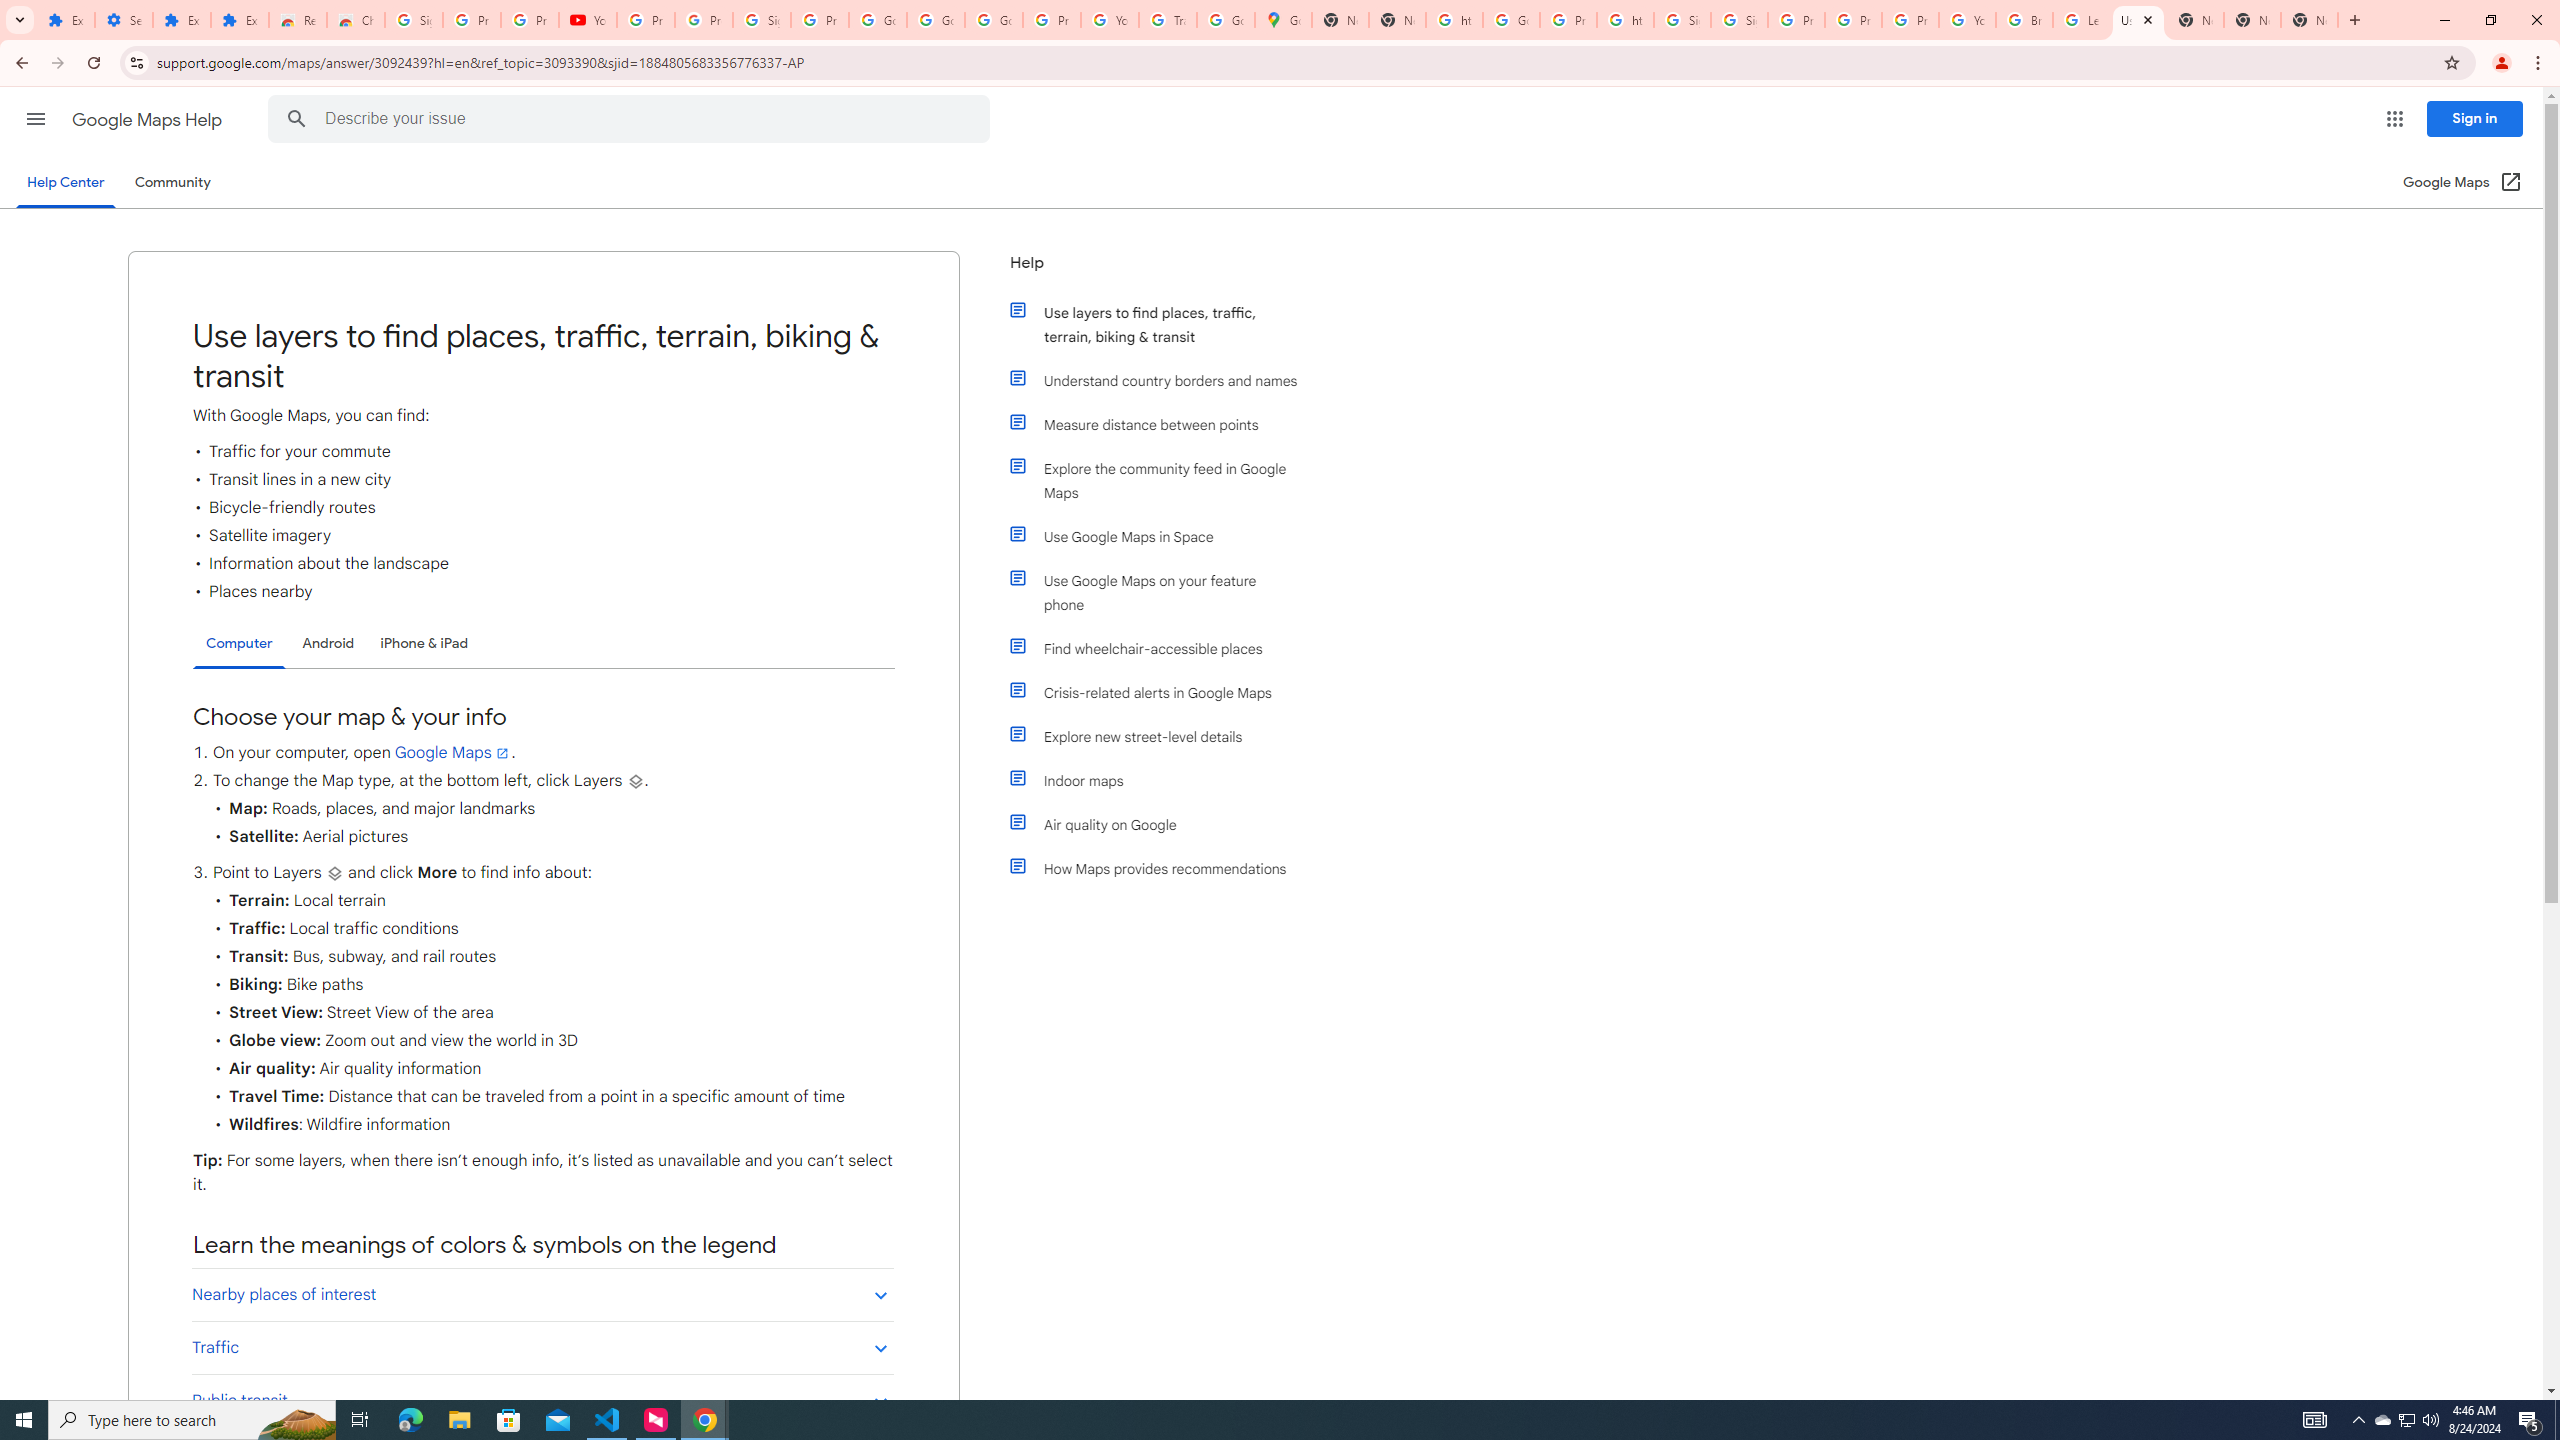 Image resolution: width=2560 pixels, height=1440 pixels. What do you see at coordinates (2252, 20) in the screenshot?
I see `New Tab` at bounding box center [2252, 20].